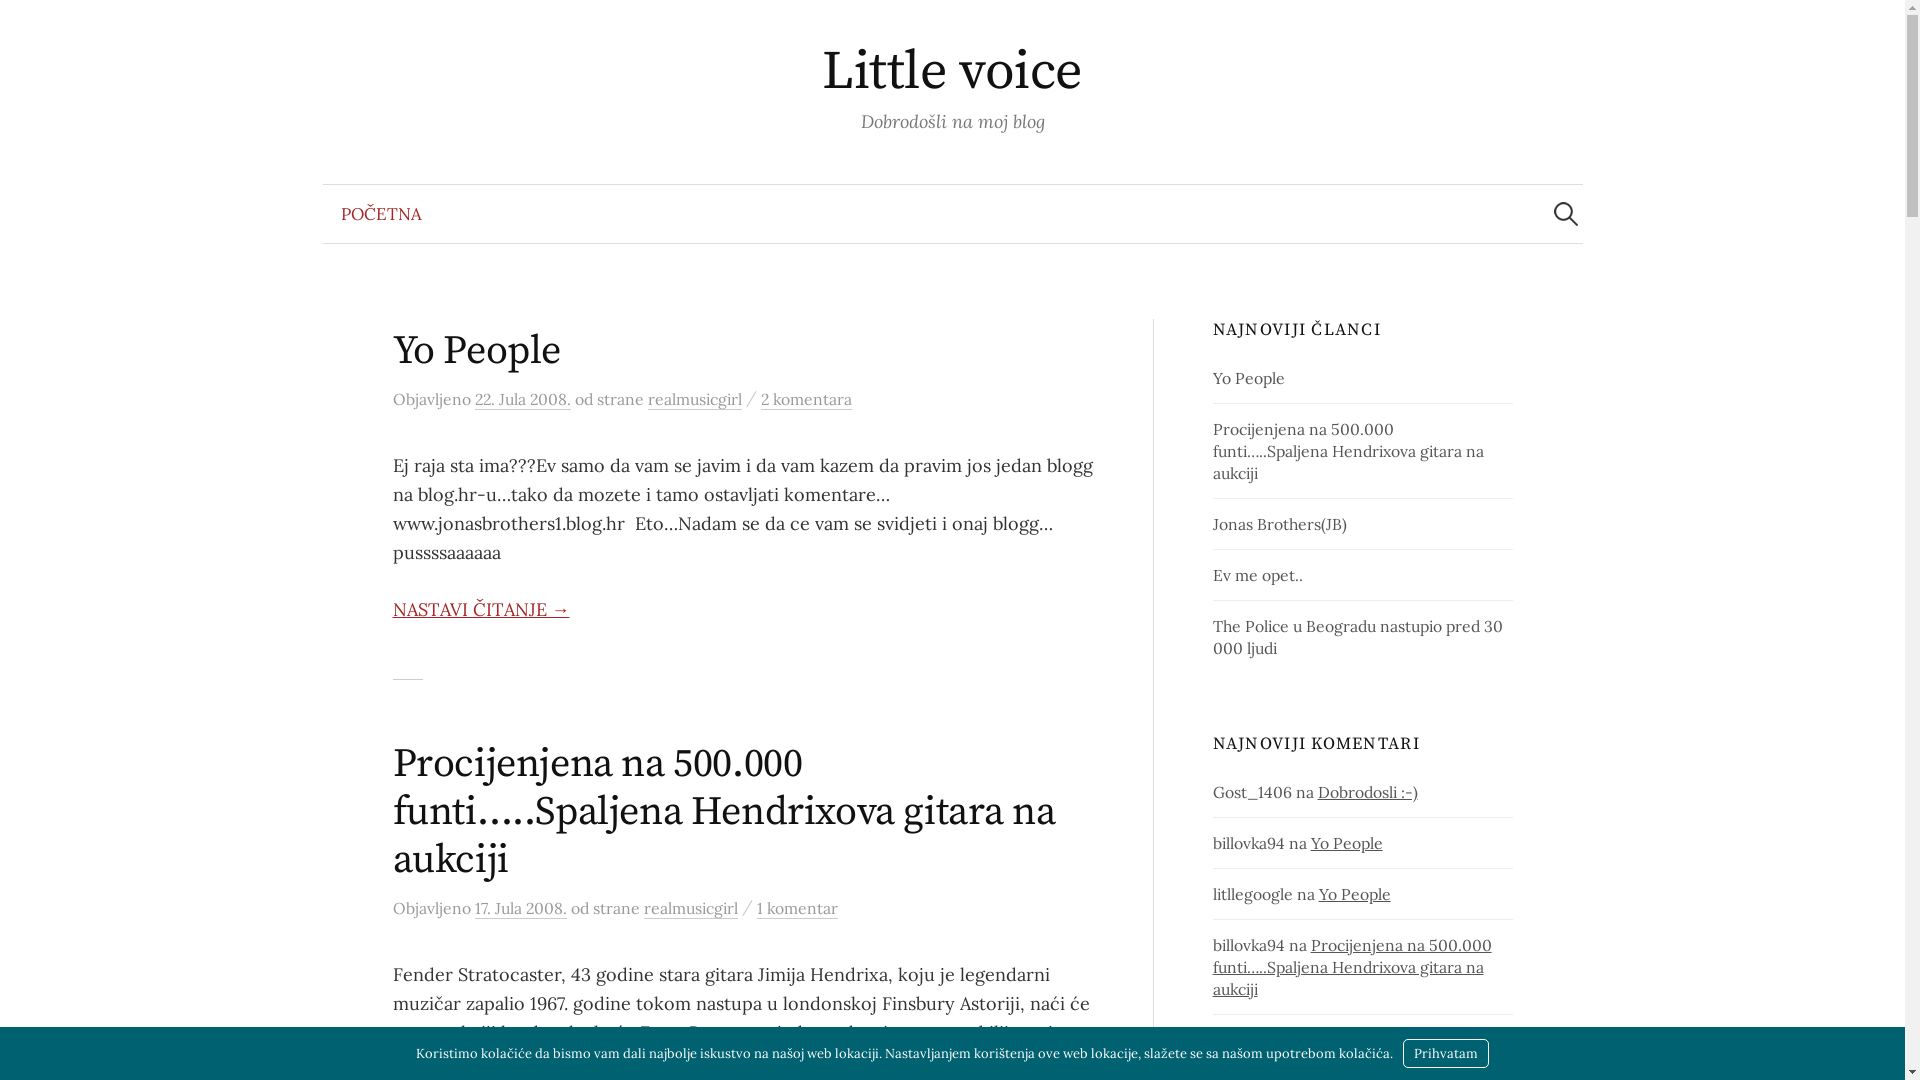 This screenshot has width=1920, height=1080. What do you see at coordinates (691, 908) in the screenshot?
I see `realmusicgirl` at bounding box center [691, 908].